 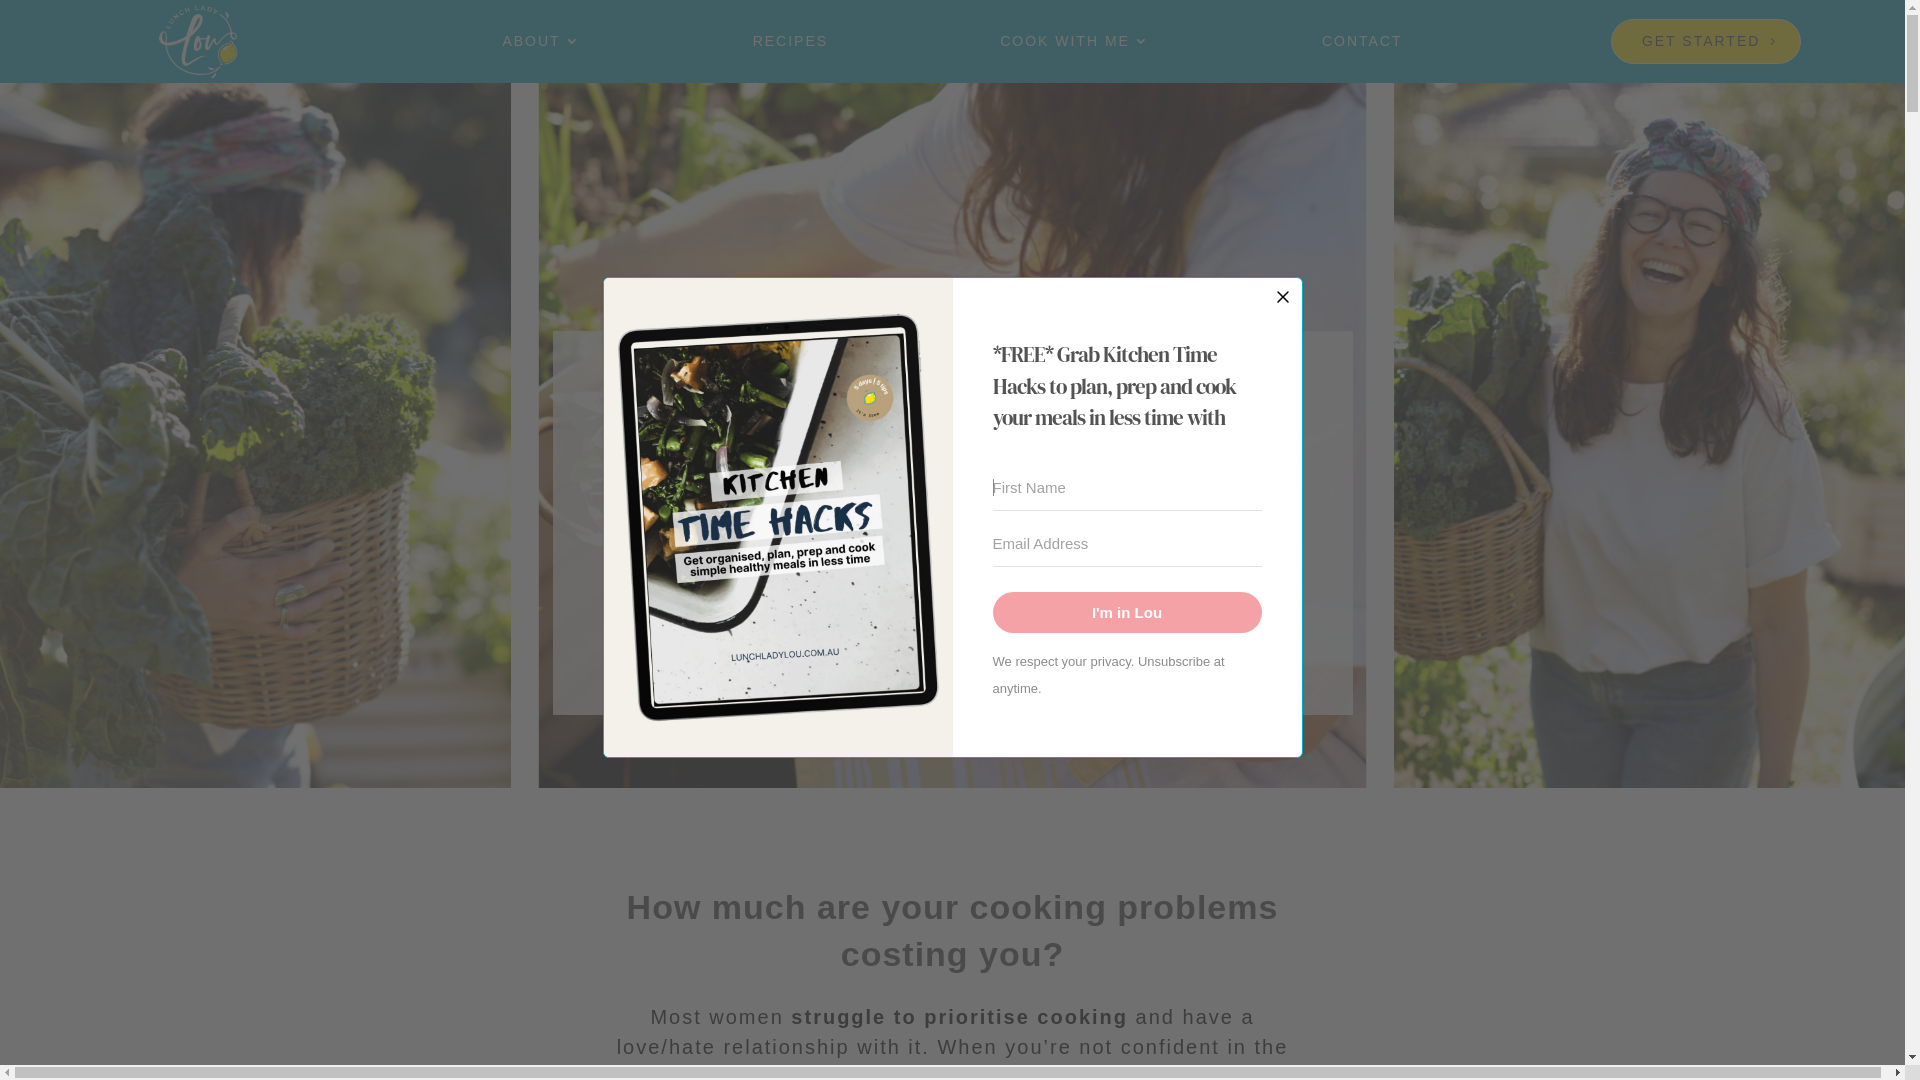 I want to click on ABOUT, so click(x=541, y=46).